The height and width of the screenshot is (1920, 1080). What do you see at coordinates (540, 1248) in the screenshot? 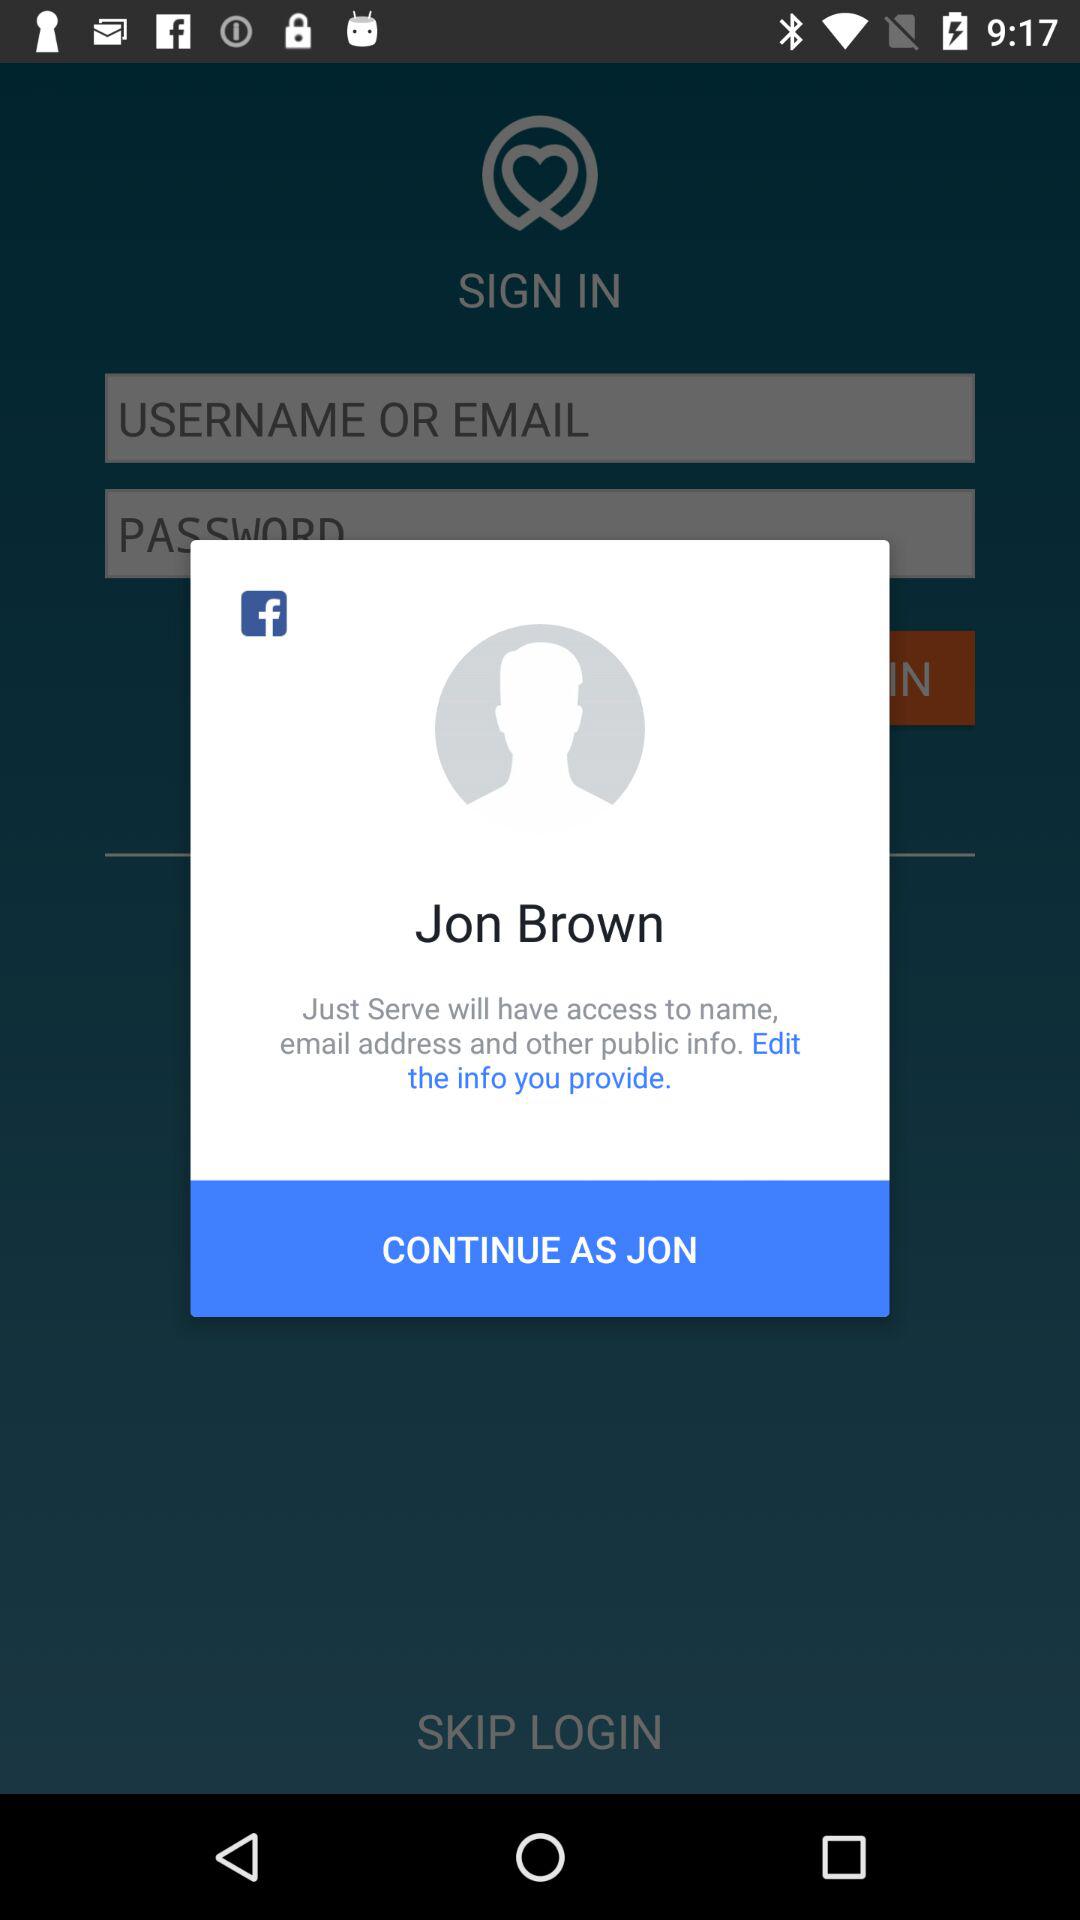
I see `swipe to continue as jon item` at bounding box center [540, 1248].